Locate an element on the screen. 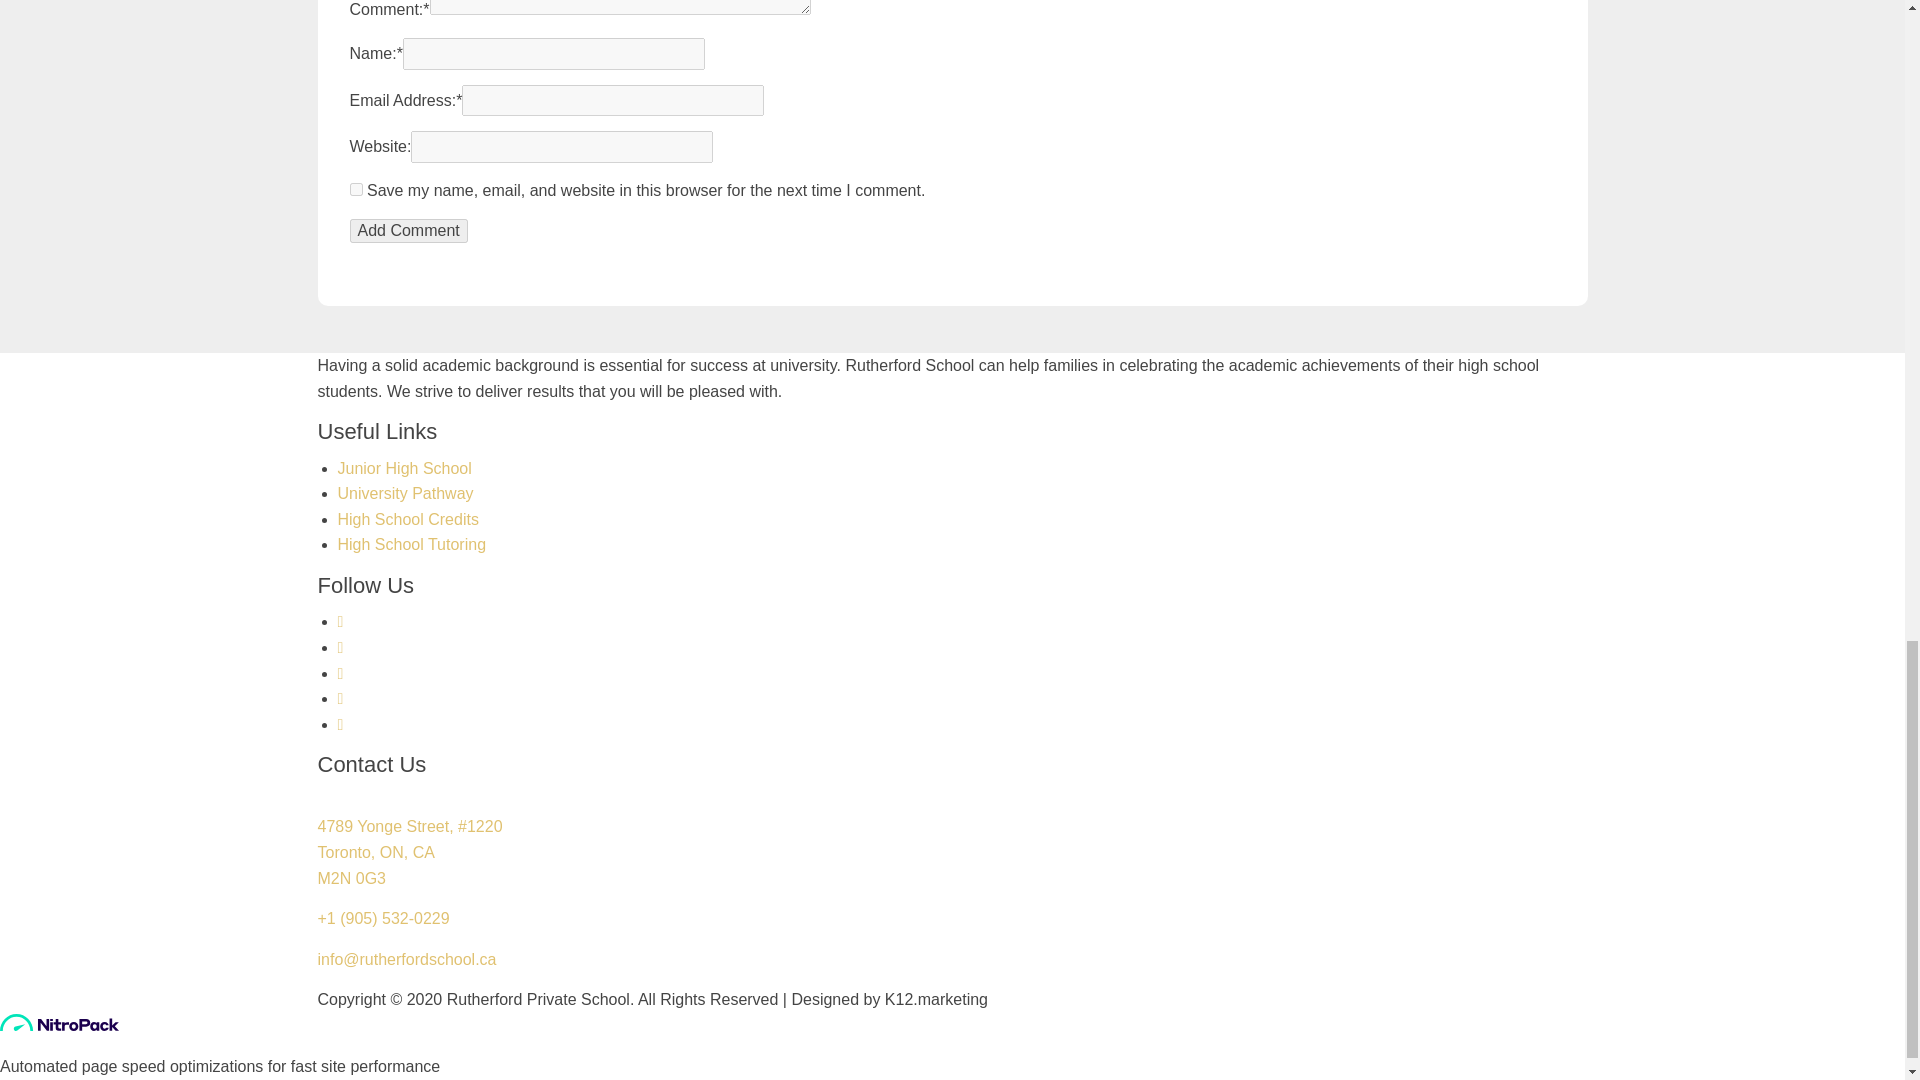  Add Comment is located at coordinates (408, 231).